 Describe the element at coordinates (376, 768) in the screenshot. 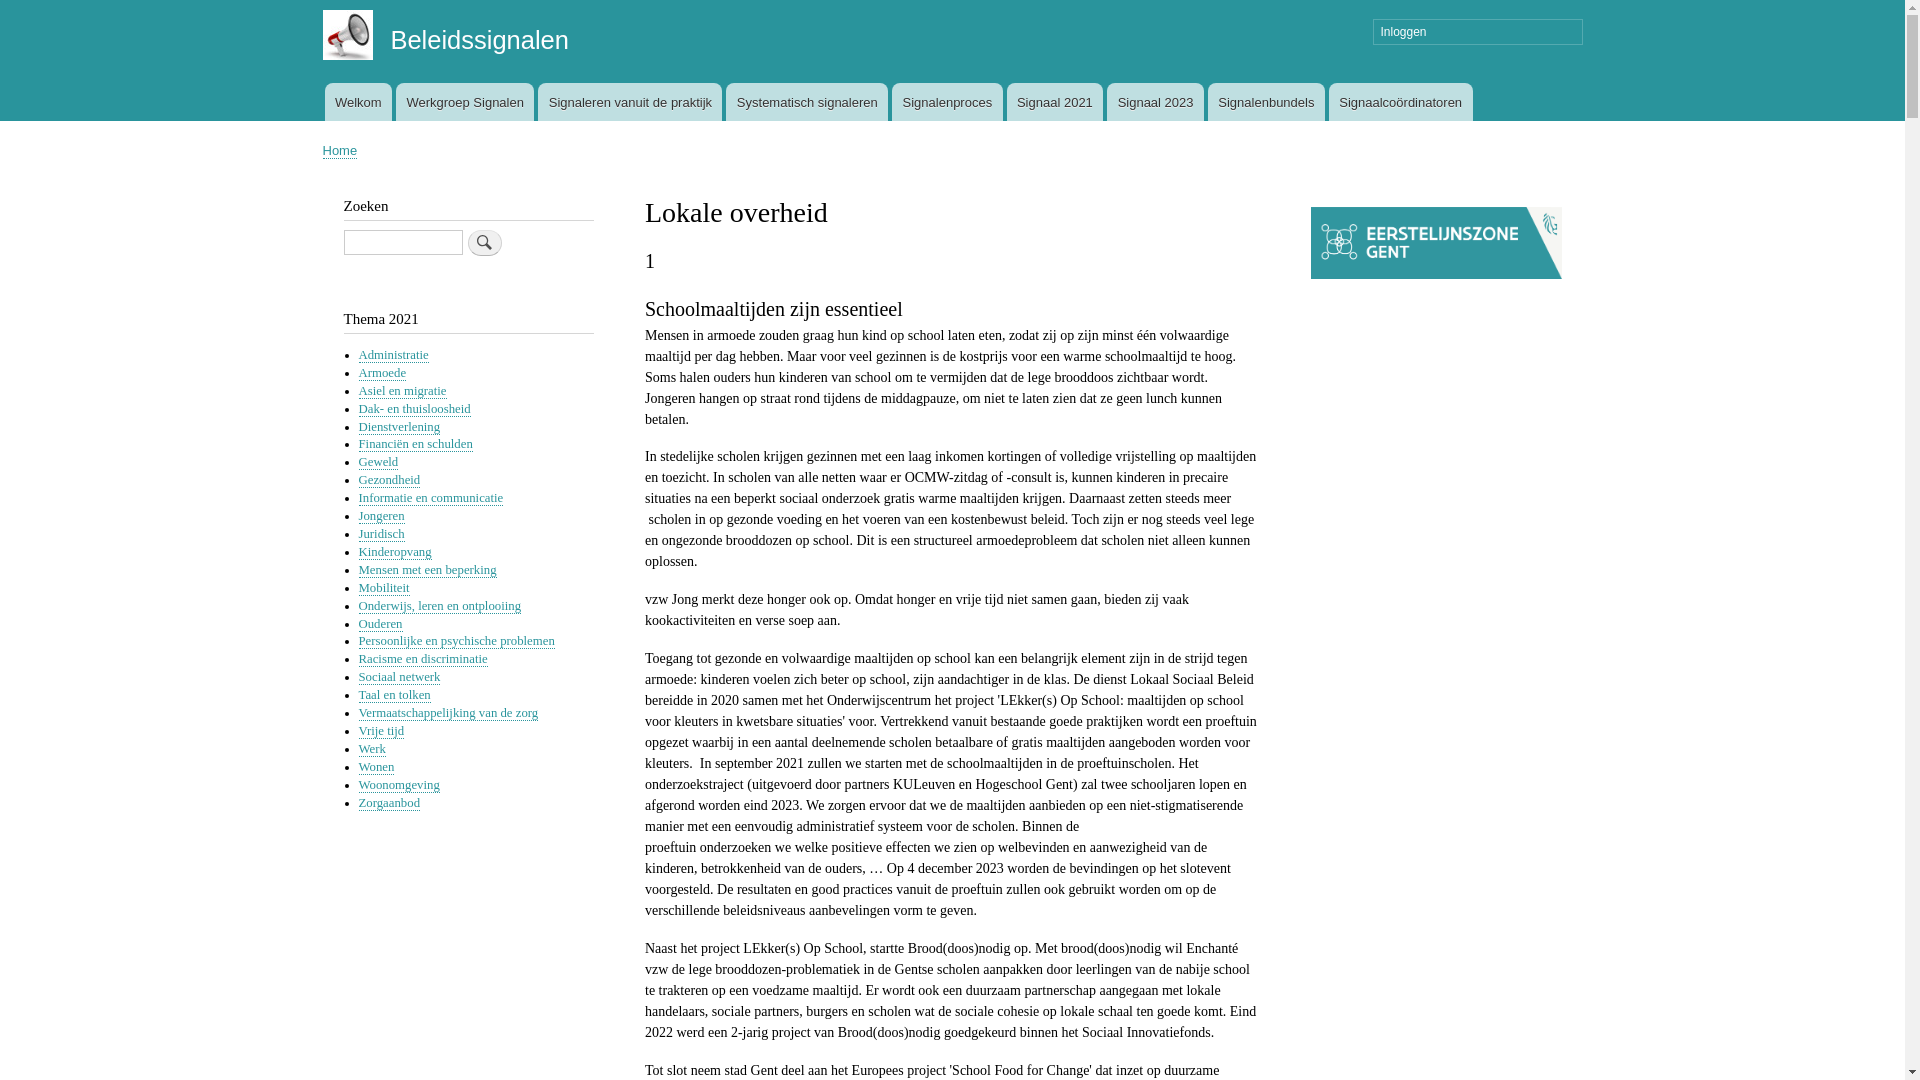

I see `Wonen` at that location.